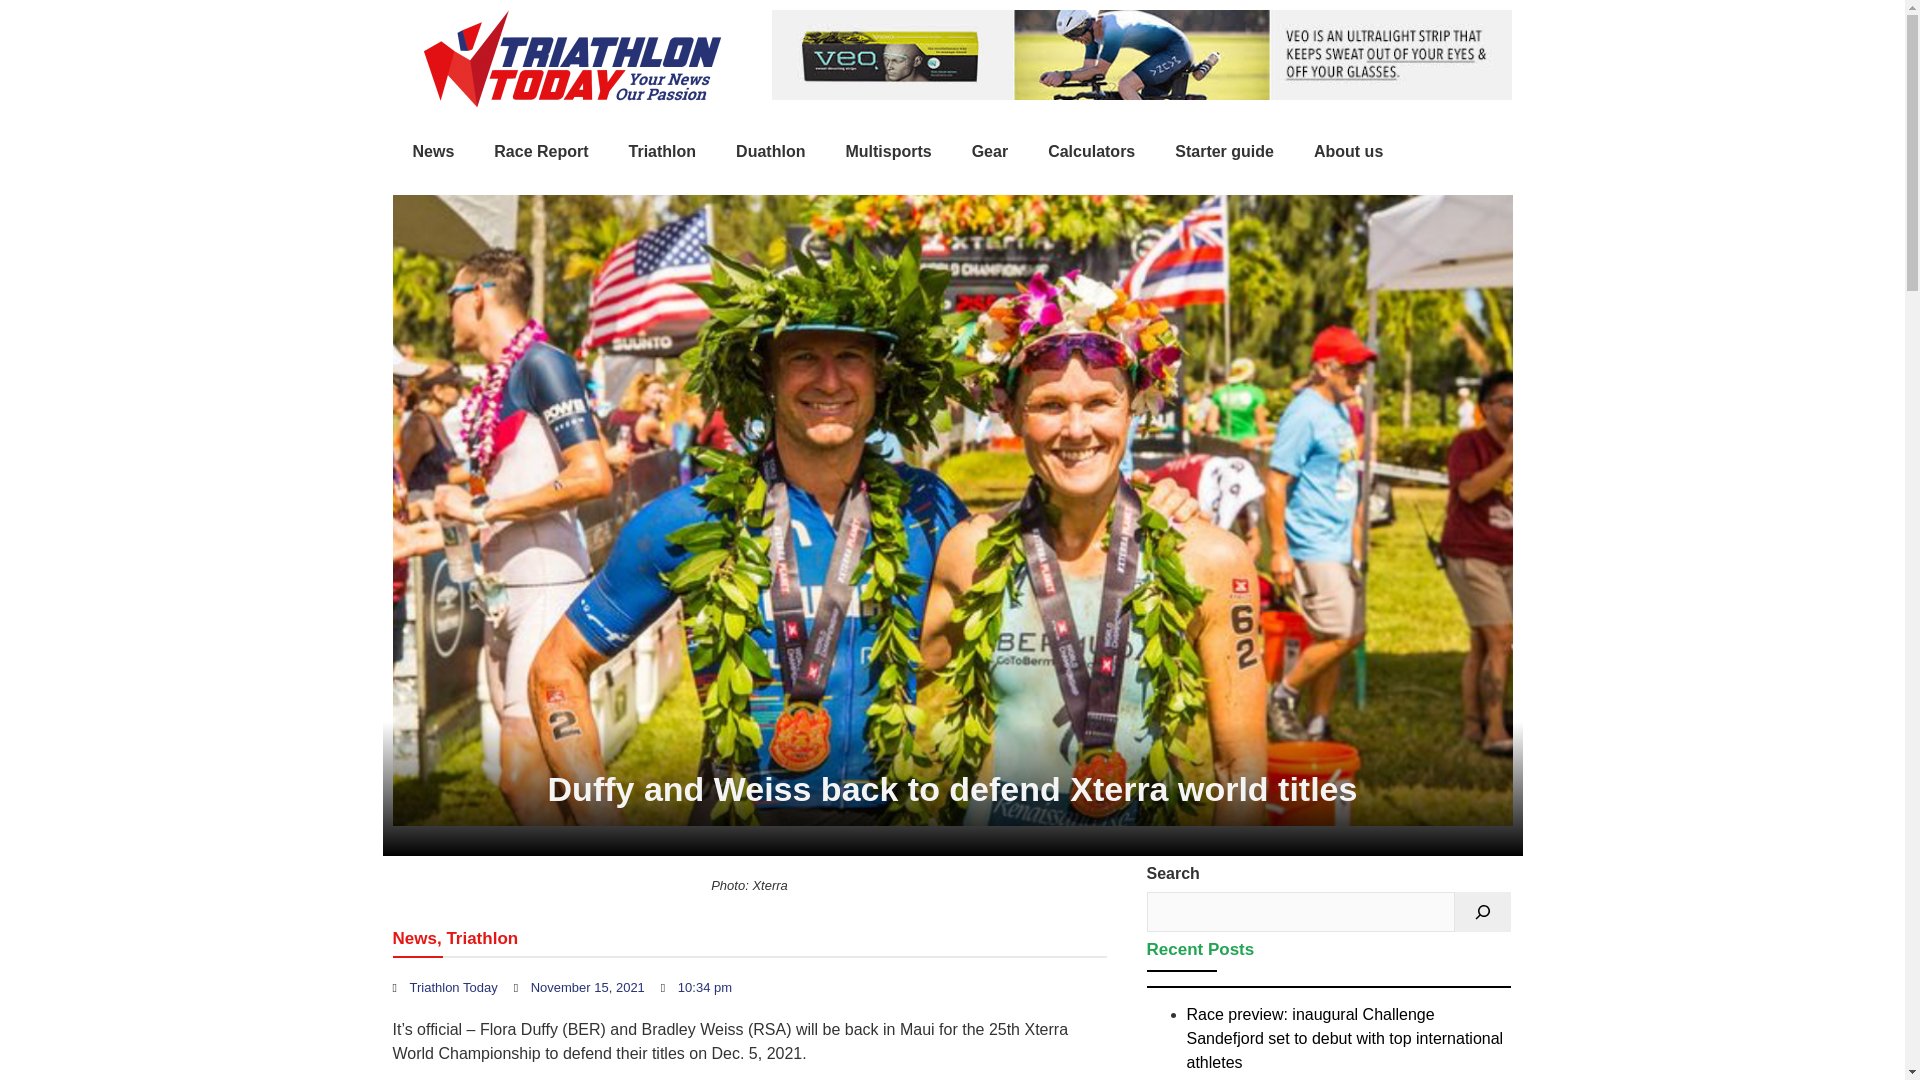  What do you see at coordinates (432, 151) in the screenshot?
I see `News` at bounding box center [432, 151].